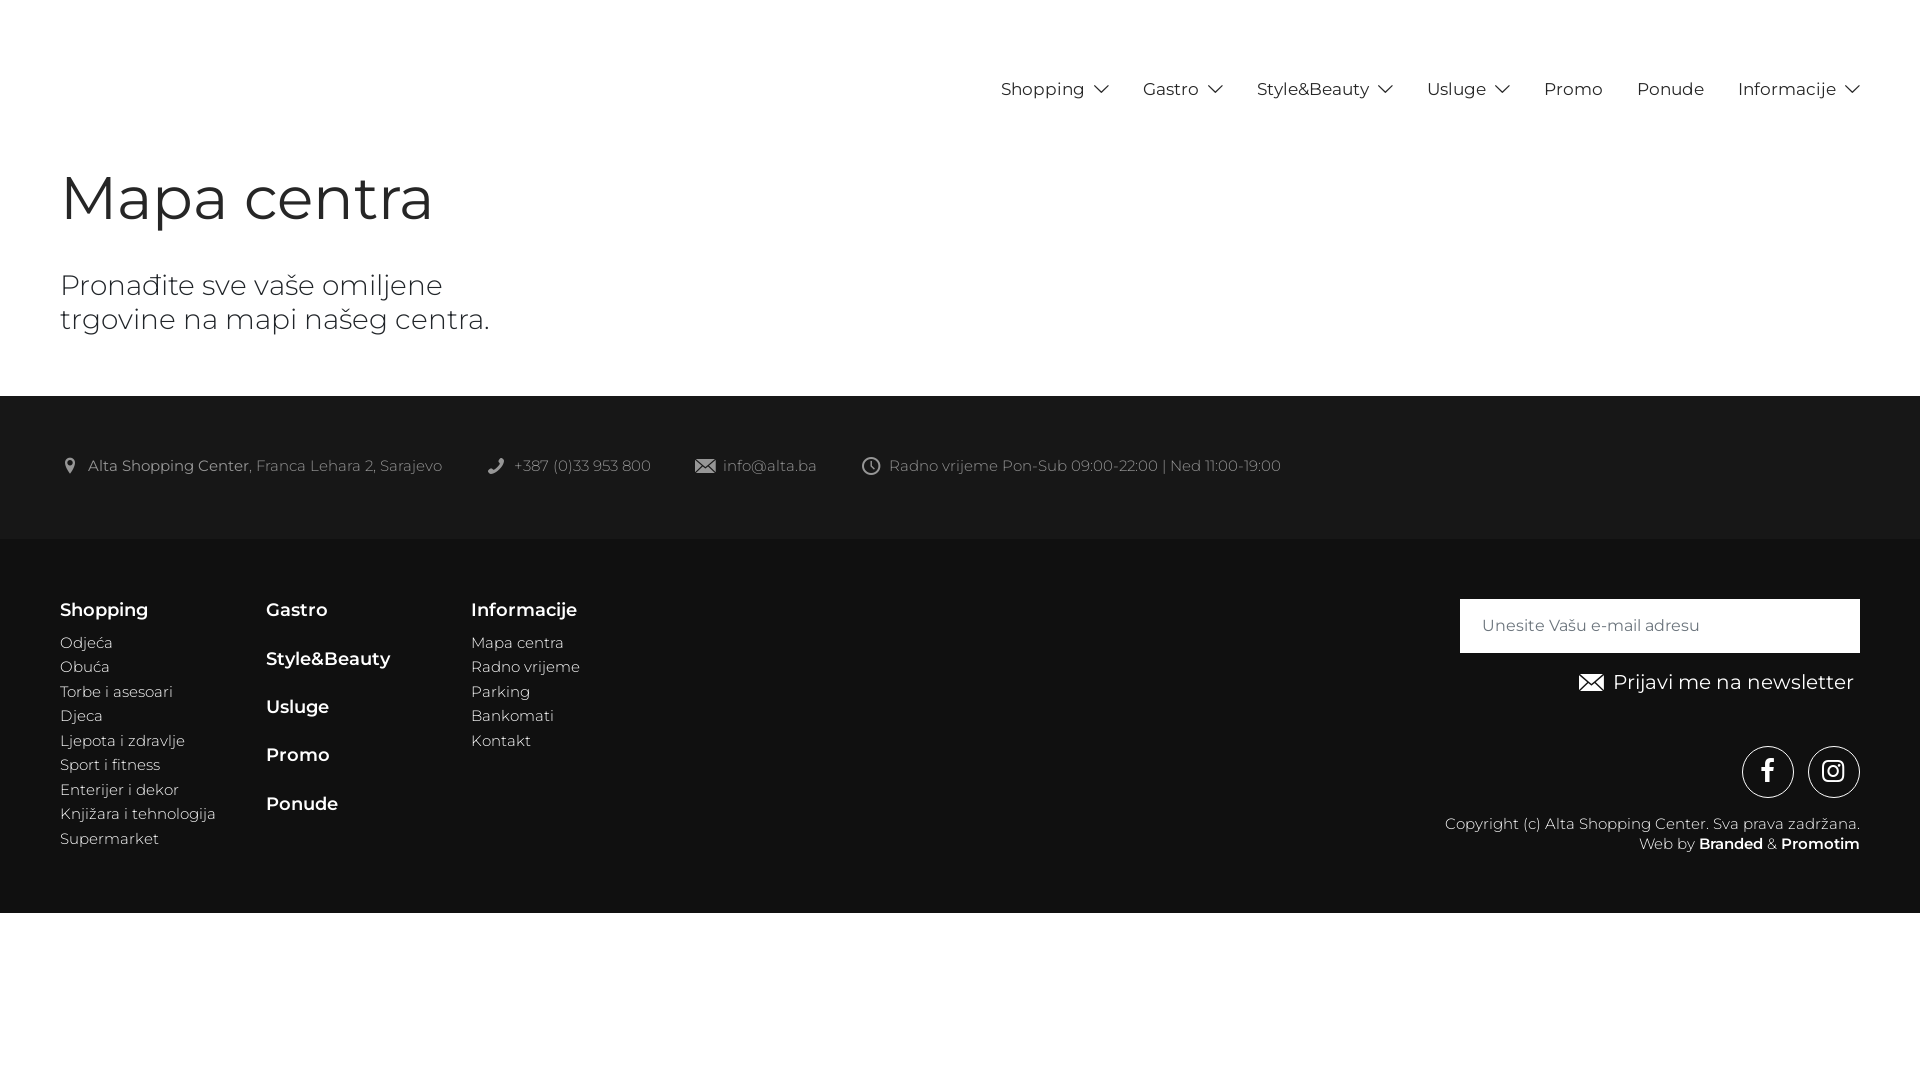  What do you see at coordinates (120, 790) in the screenshot?
I see `Enterijer i dekor` at bounding box center [120, 790].